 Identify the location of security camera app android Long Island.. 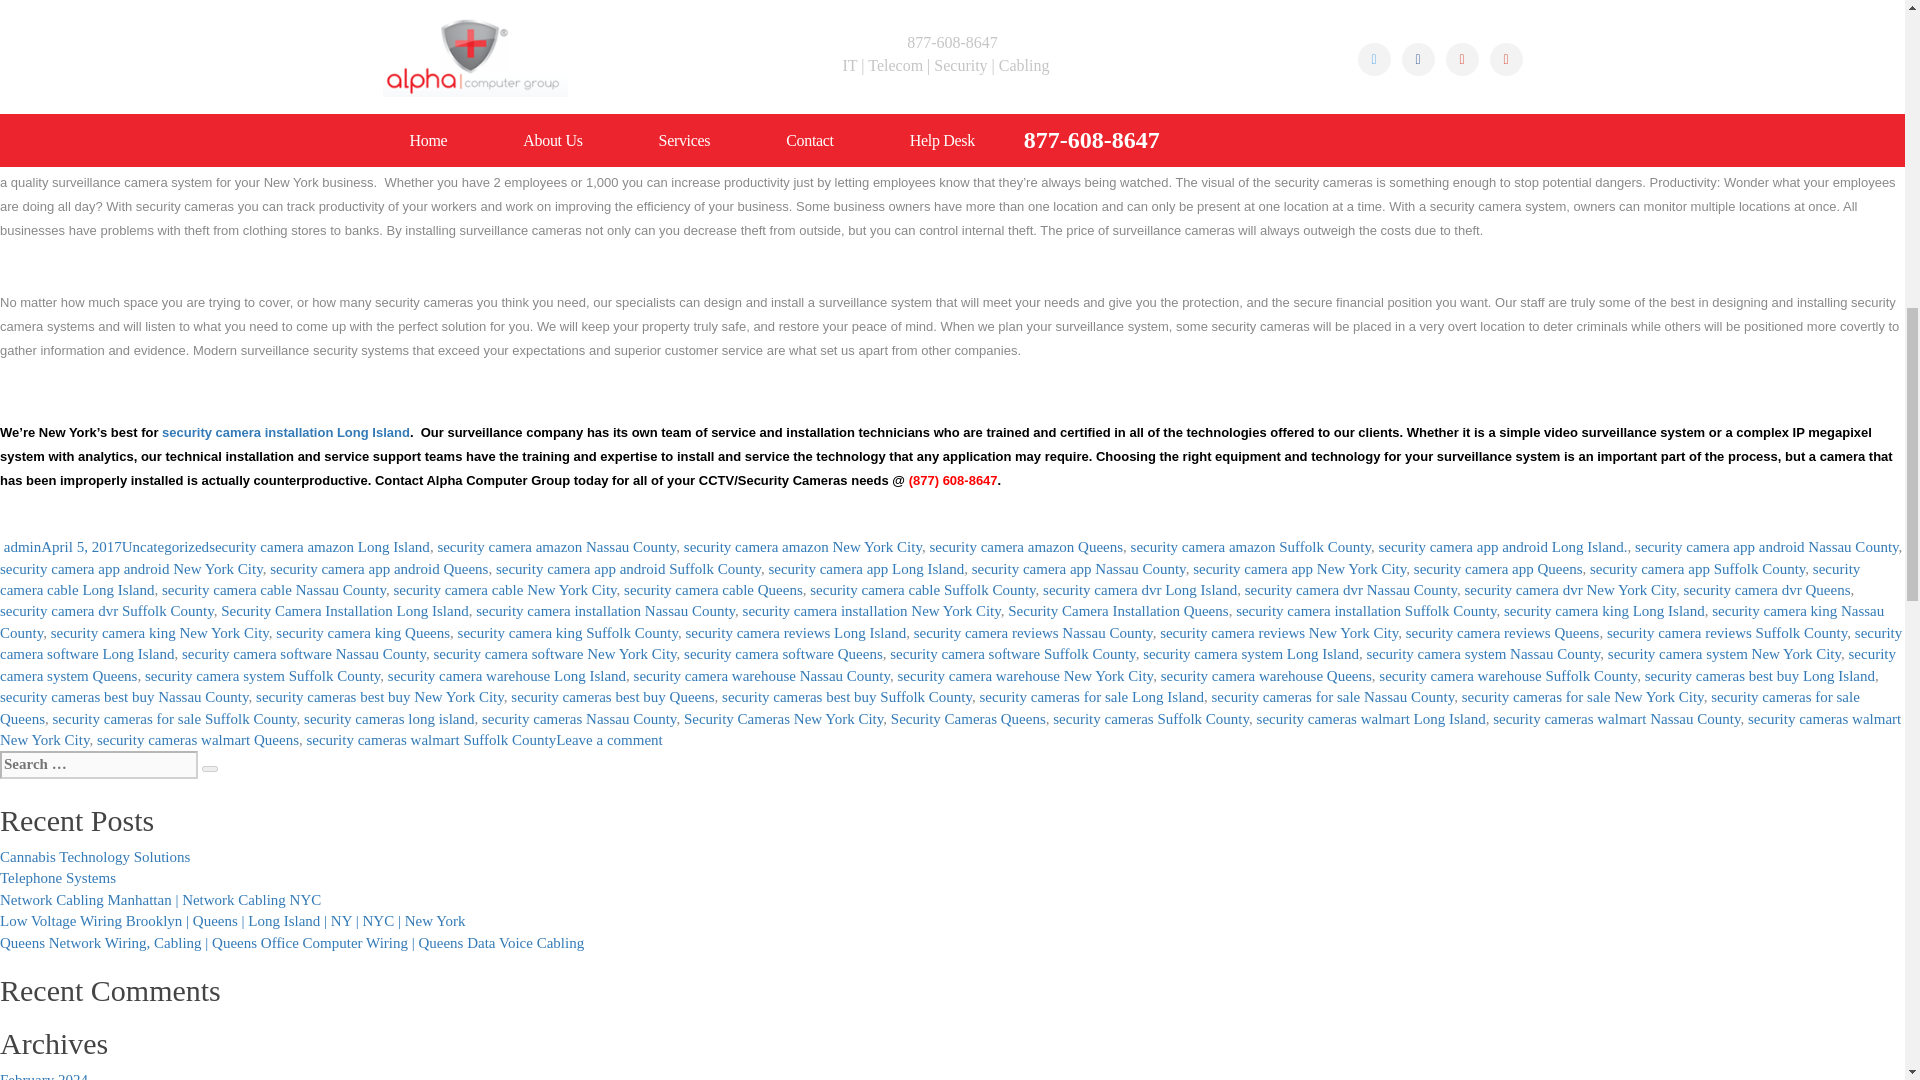
(1502, 546).